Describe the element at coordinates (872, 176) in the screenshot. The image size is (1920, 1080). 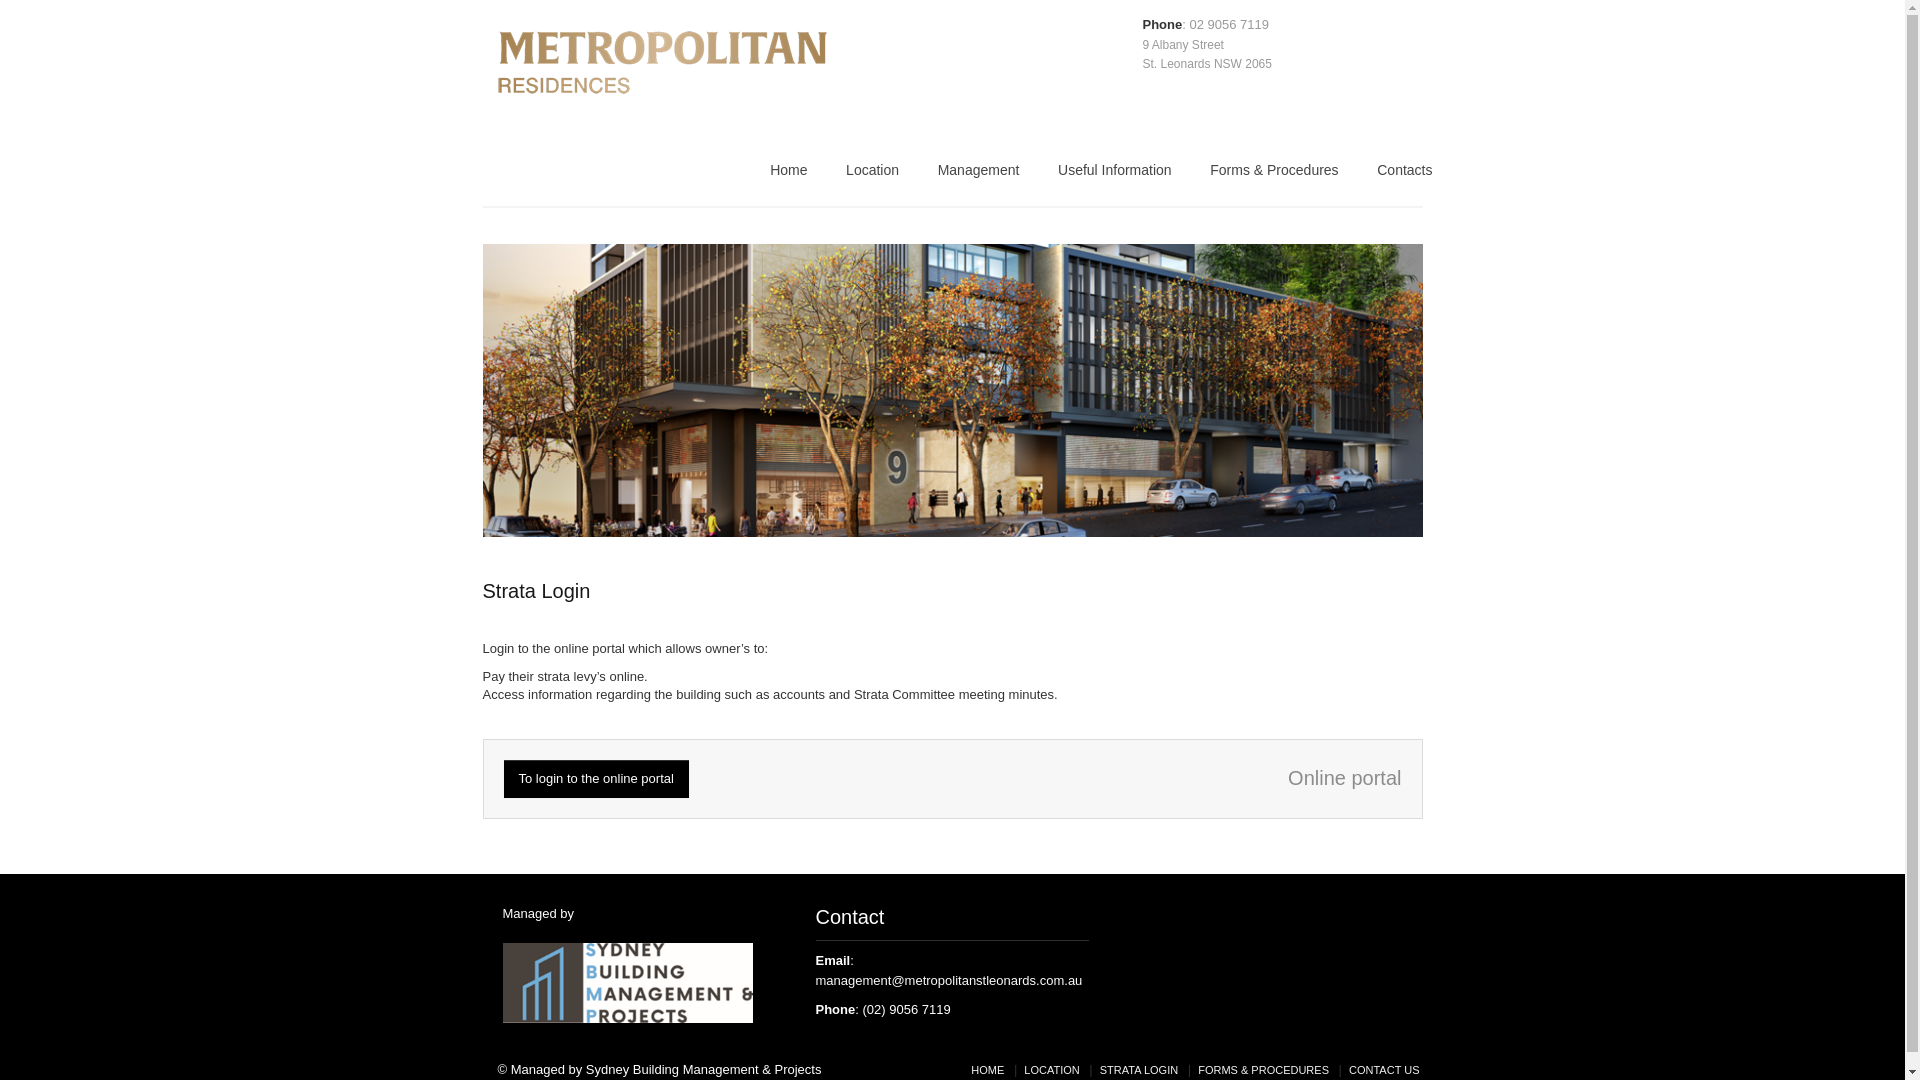
I see `Location` at that location.